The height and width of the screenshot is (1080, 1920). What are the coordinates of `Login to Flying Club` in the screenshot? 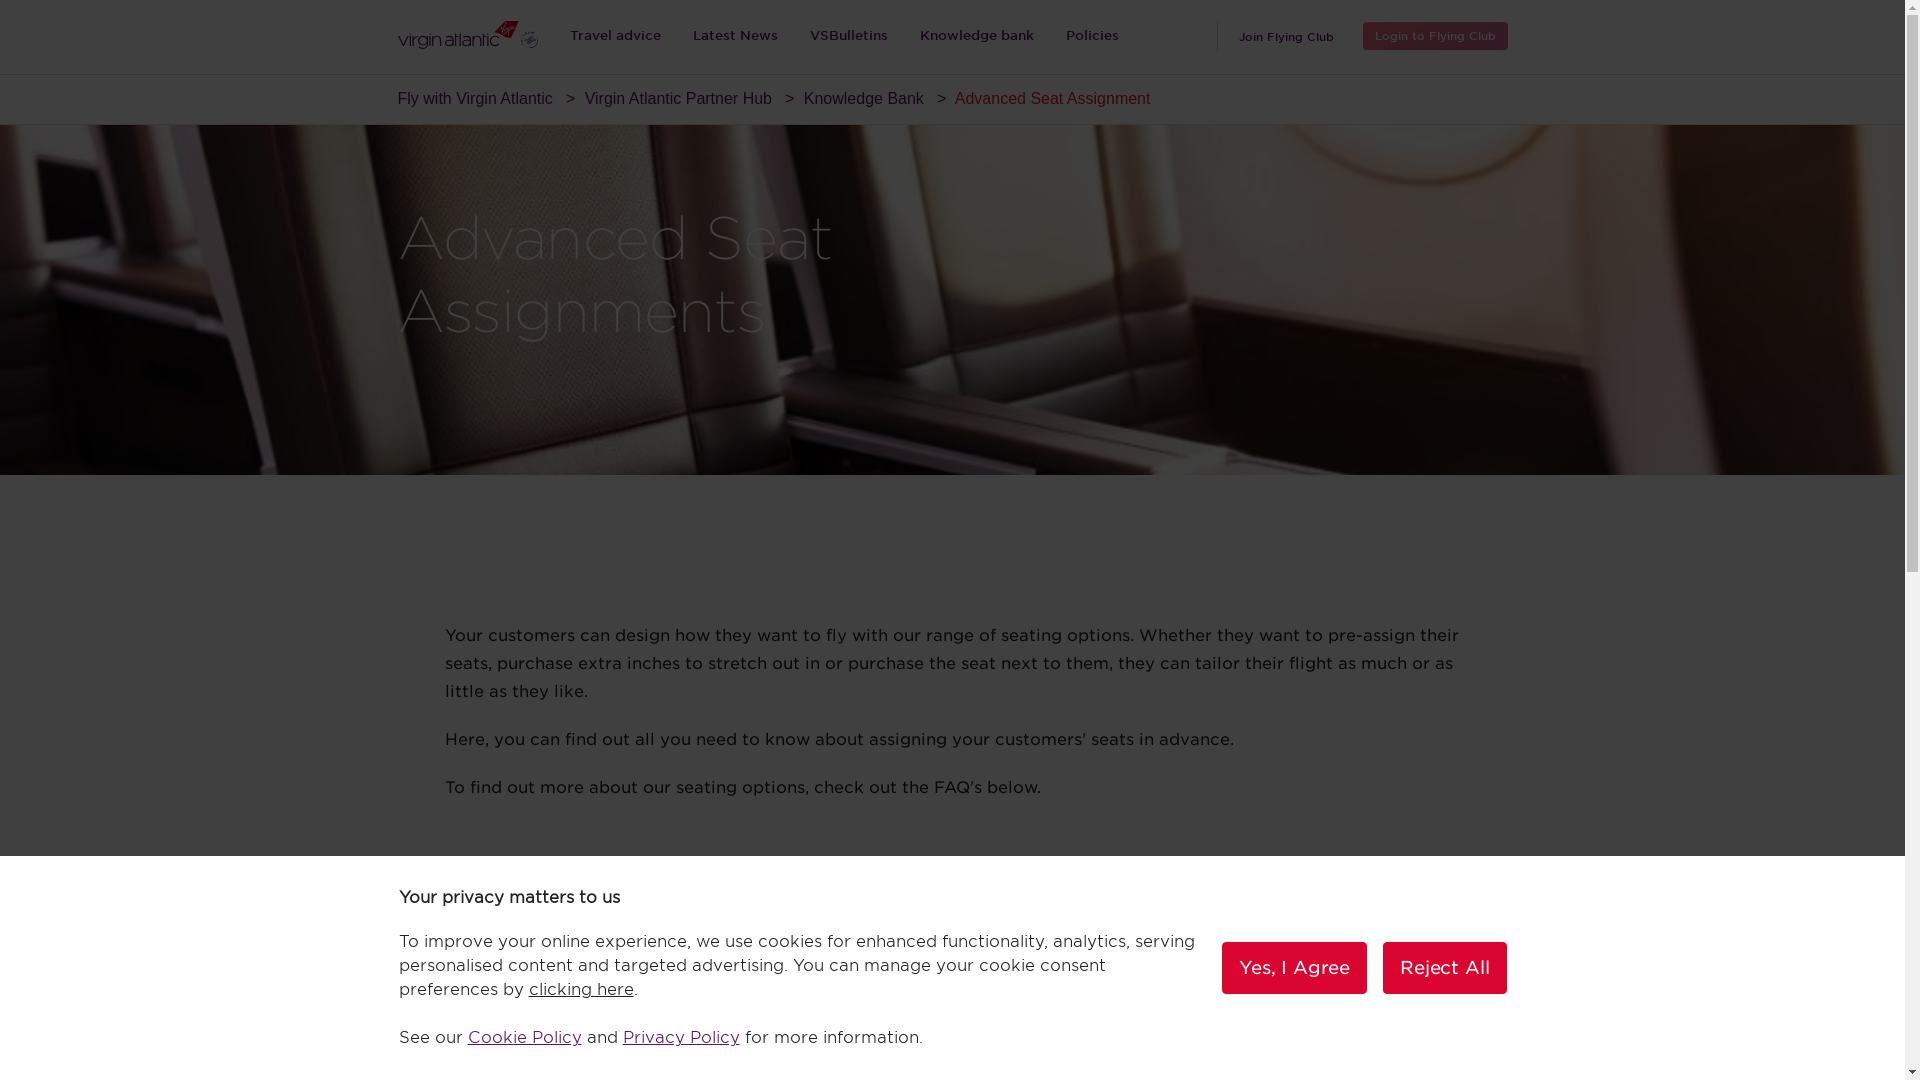 It's located at (1434, 36).